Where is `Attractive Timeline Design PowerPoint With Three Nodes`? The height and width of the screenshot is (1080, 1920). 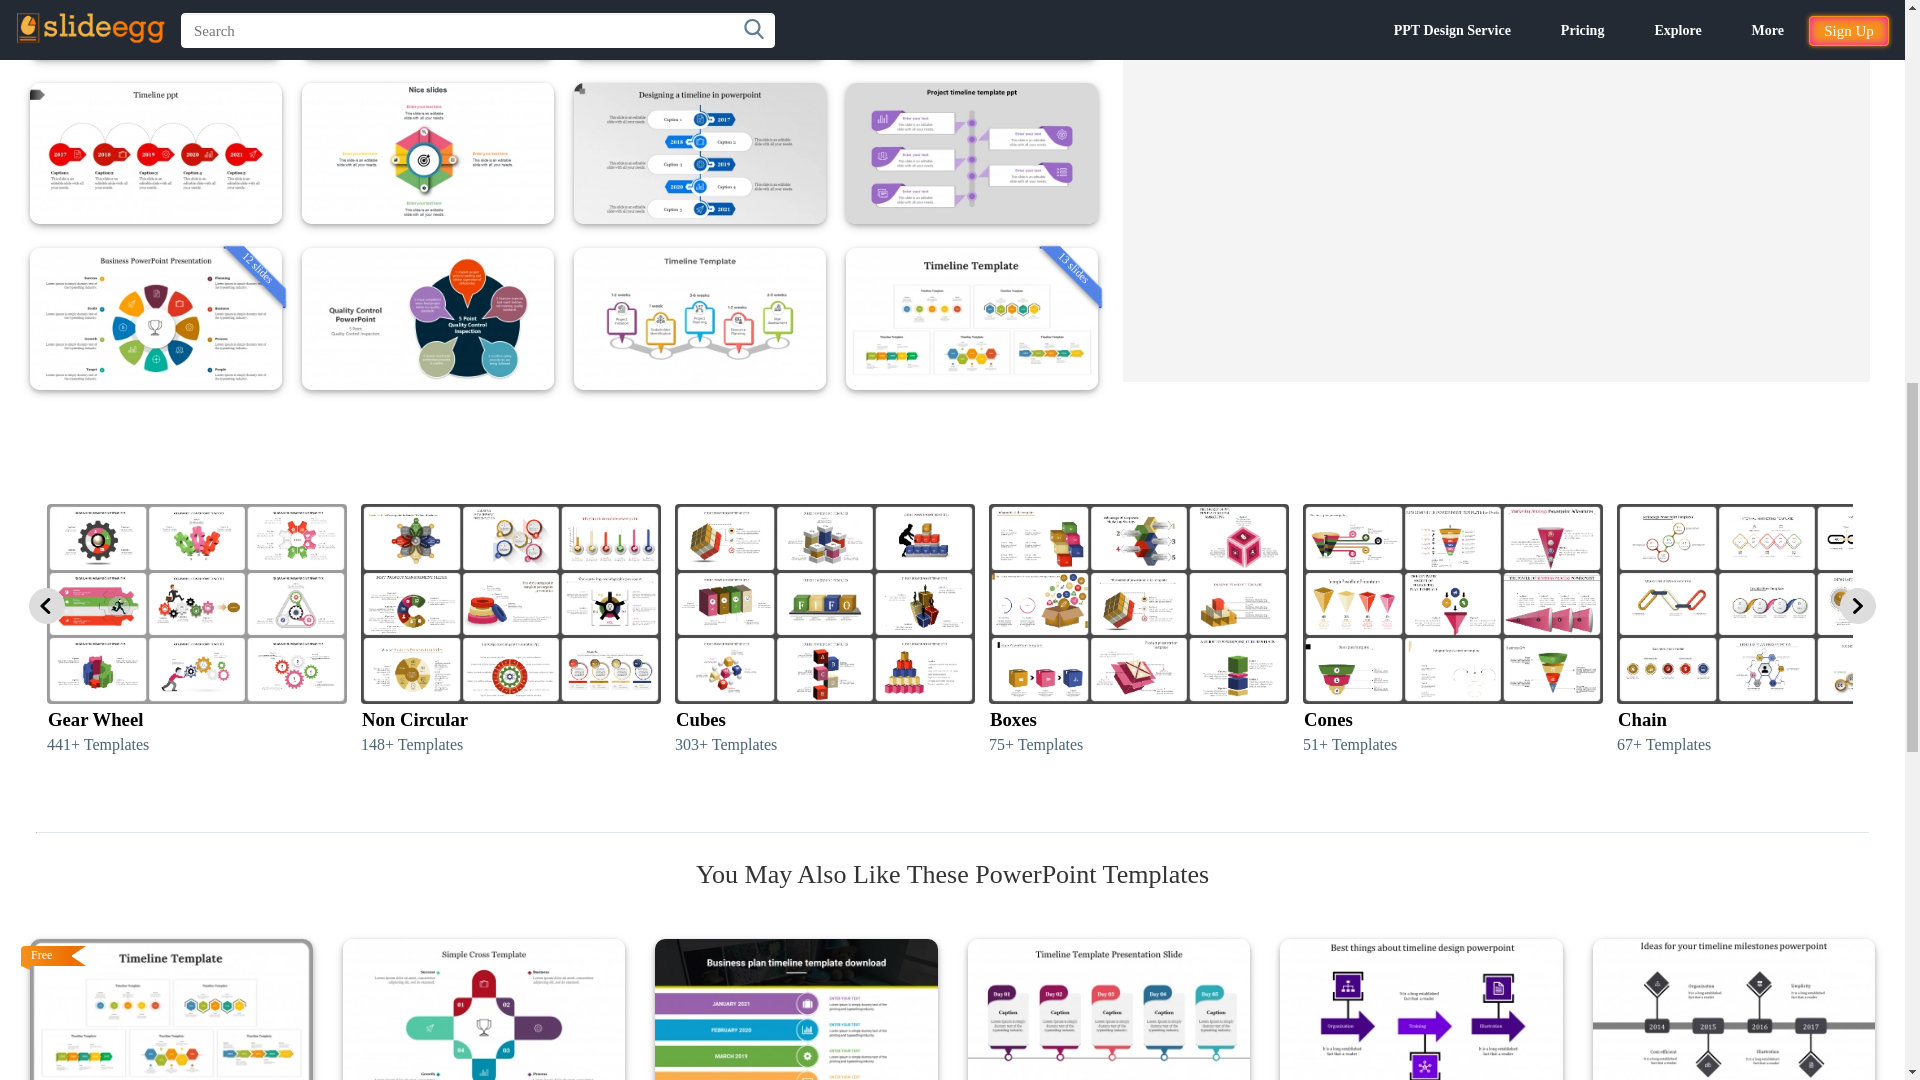
Attractive Timeline Design PowerPoint With Three Nodes is located at coordinates (1421, 1009).